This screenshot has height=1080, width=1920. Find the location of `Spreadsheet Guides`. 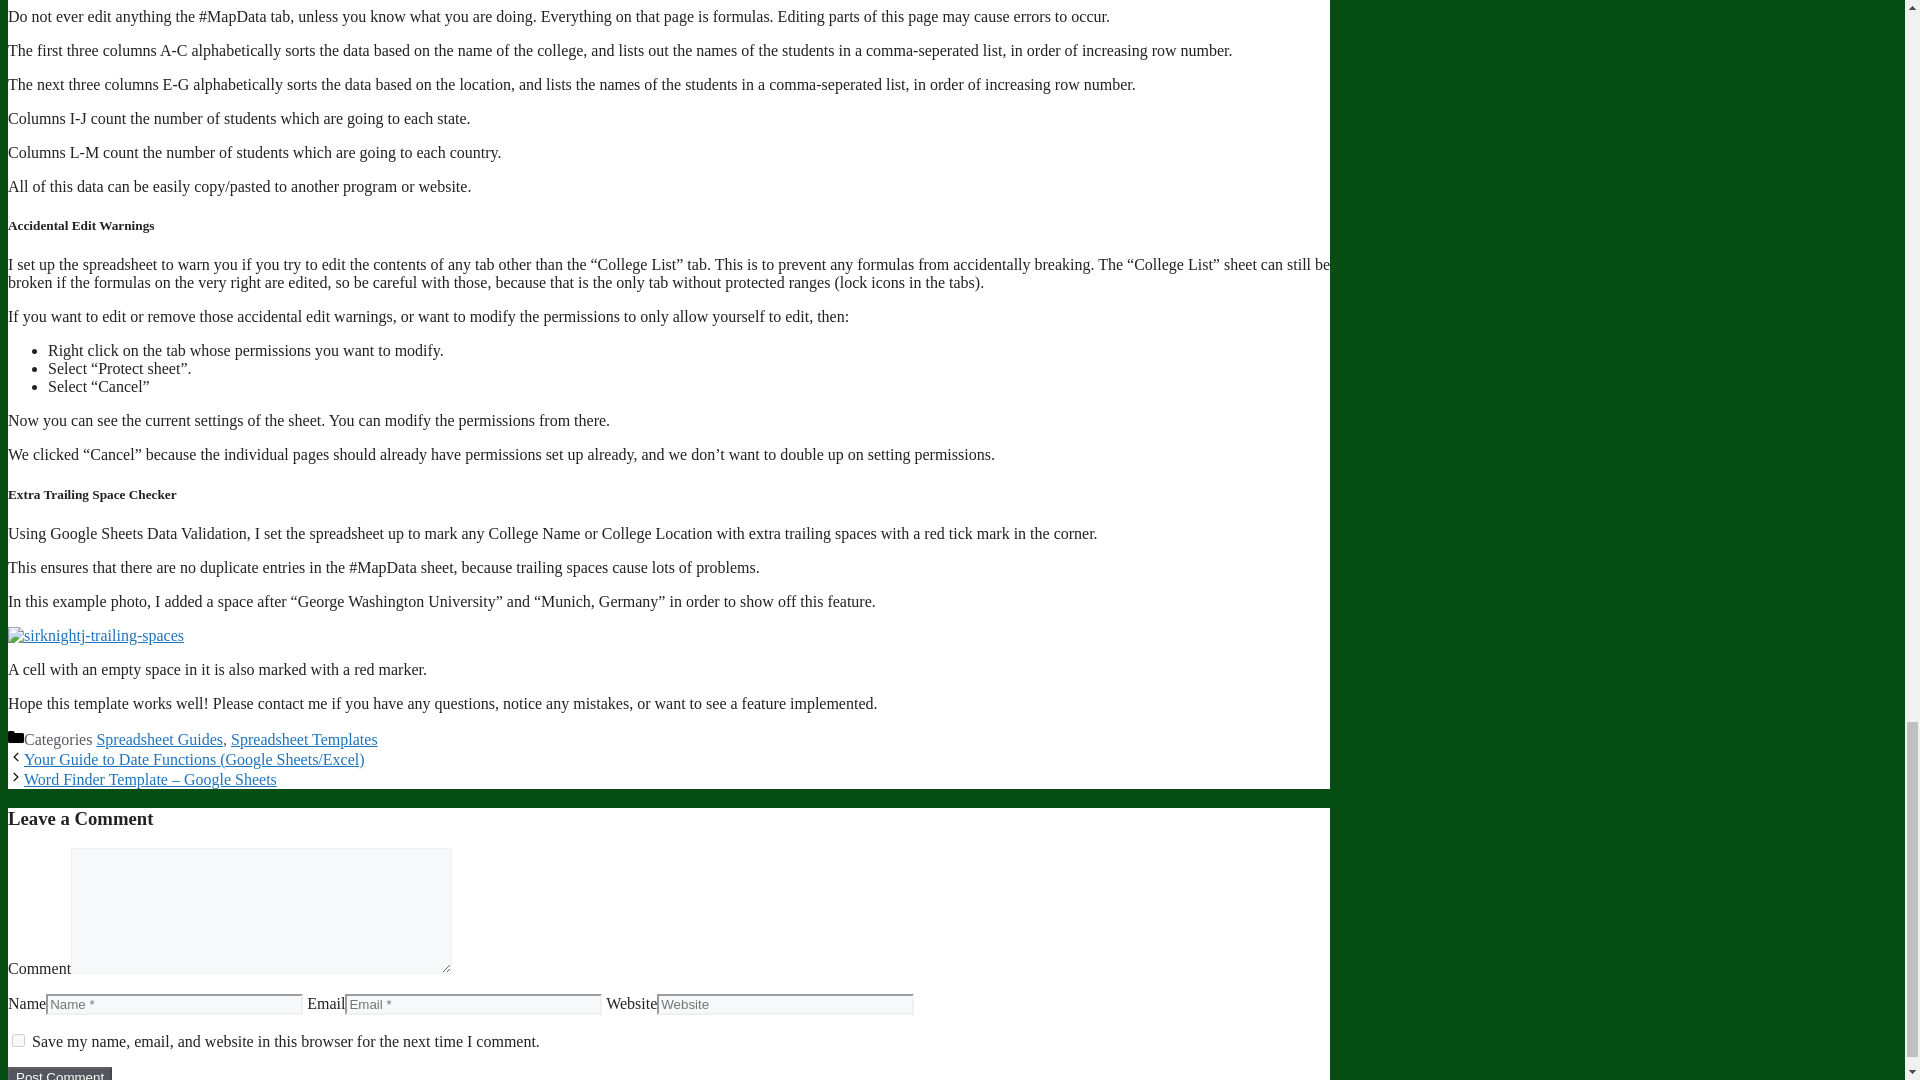

Spreadsheet Guides is located at coordinates (159, 740).